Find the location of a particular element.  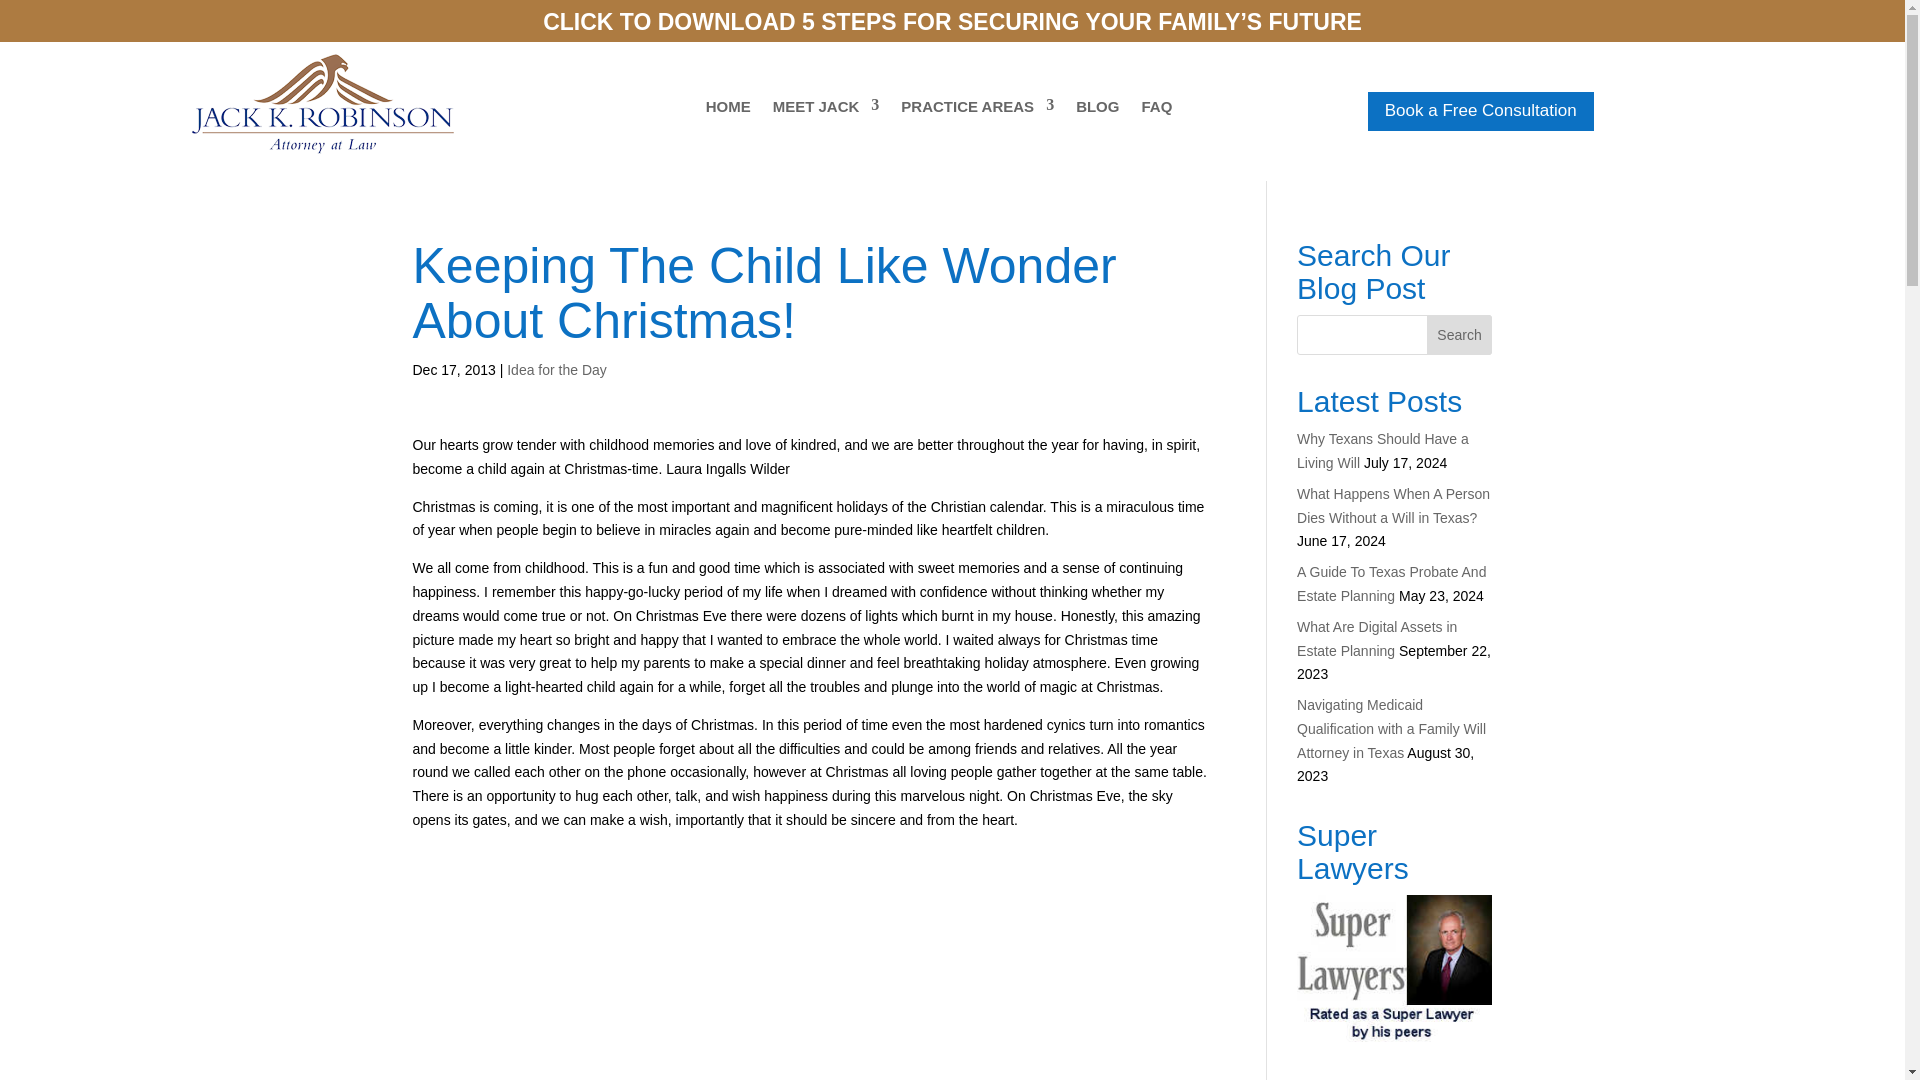

Book a Free Consultation is located at coordinates (1480, 110).